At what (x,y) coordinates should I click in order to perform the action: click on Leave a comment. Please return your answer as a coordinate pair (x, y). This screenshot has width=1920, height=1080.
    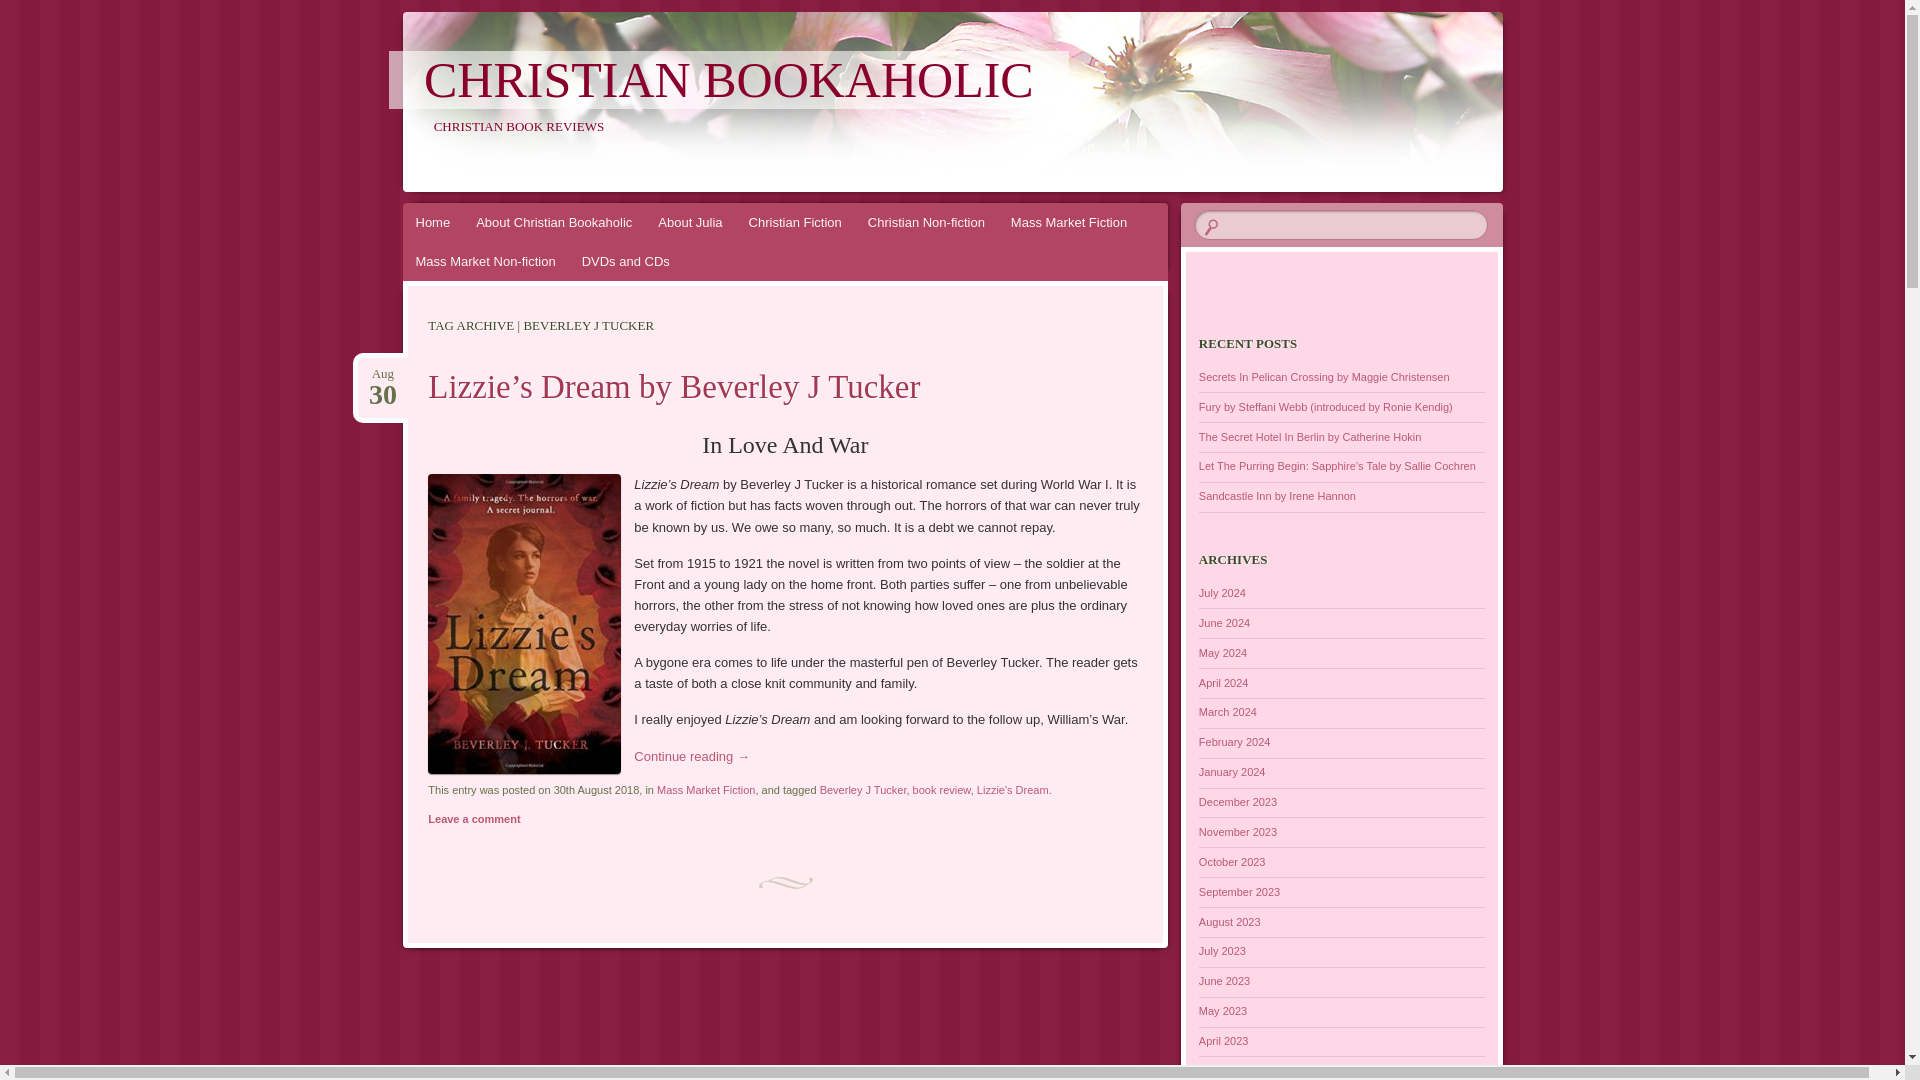
    Looking at the image, I should click on (474, 818).